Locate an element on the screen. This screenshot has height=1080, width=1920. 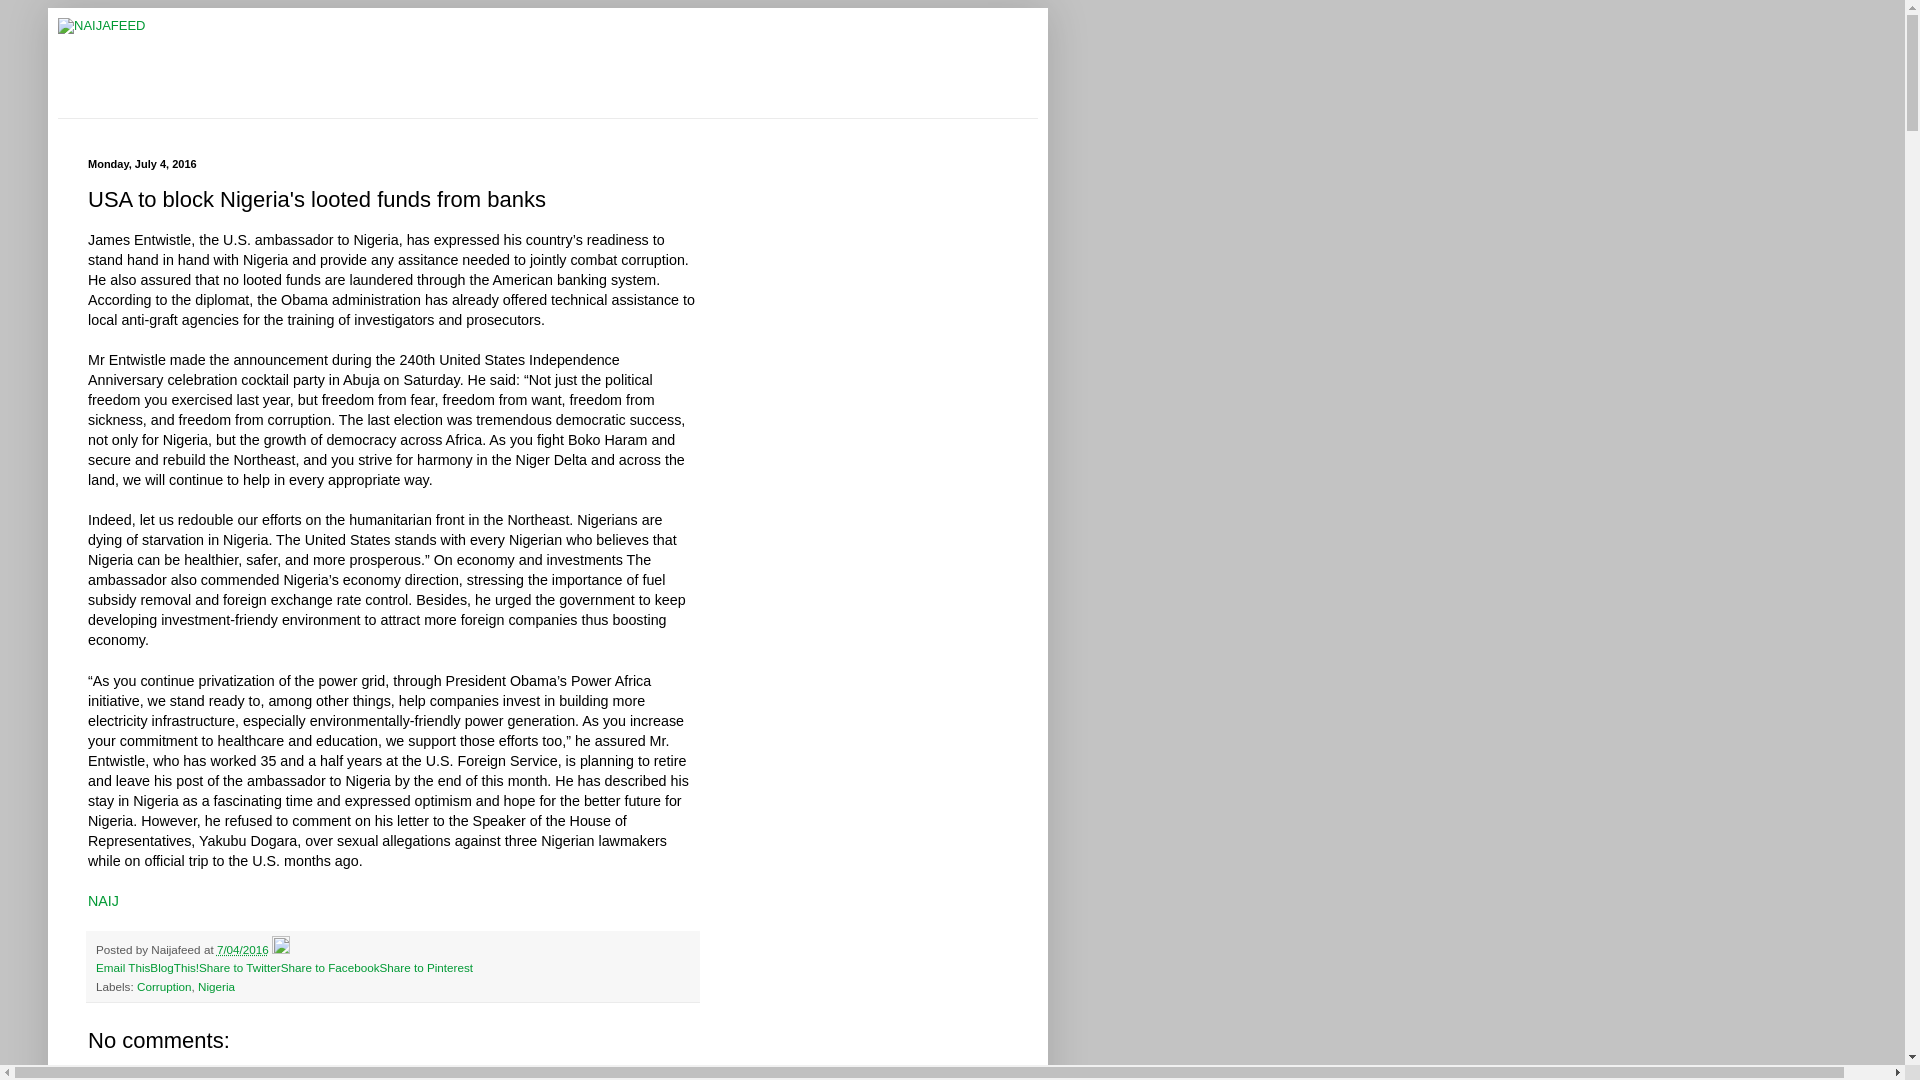
Share to Pinterest is located at coordinates (425, 968).